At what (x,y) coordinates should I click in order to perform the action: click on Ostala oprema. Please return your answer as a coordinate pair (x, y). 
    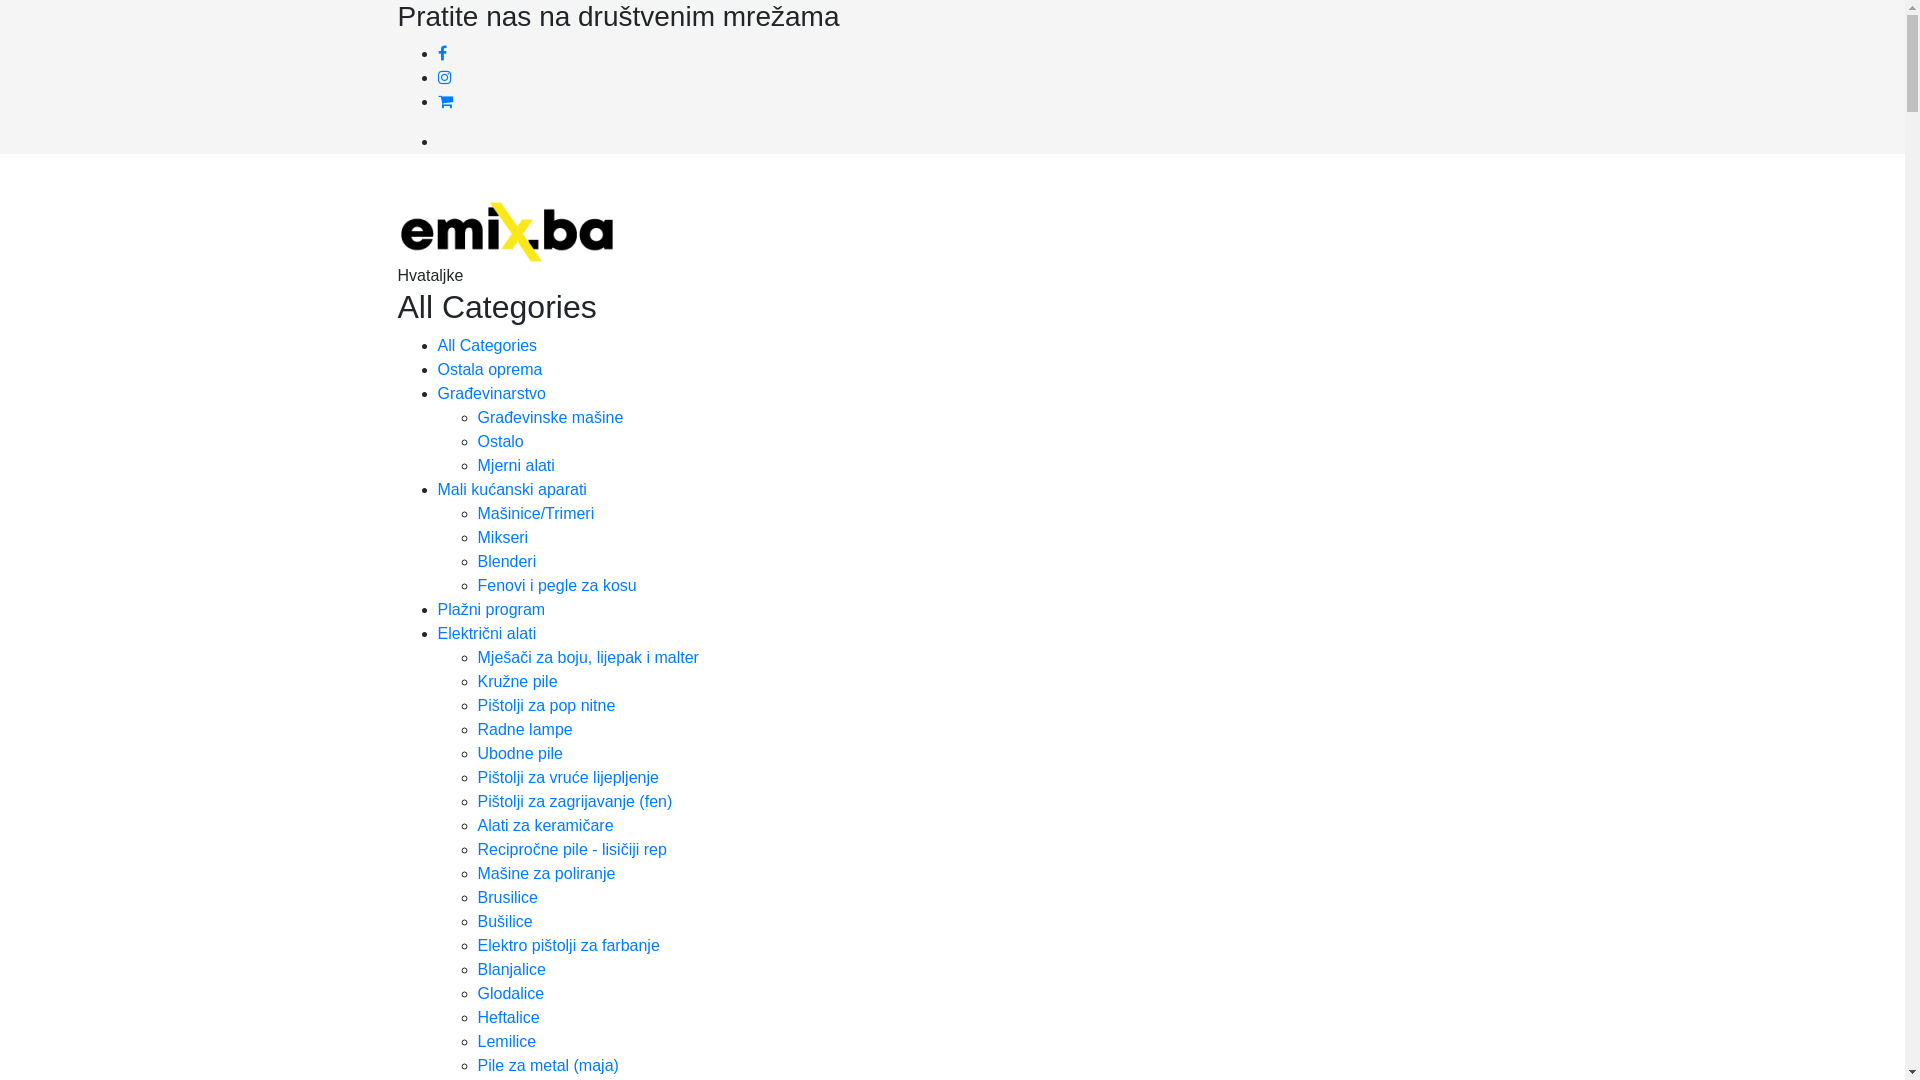
    Looking at the image, I should click on (490, 370).